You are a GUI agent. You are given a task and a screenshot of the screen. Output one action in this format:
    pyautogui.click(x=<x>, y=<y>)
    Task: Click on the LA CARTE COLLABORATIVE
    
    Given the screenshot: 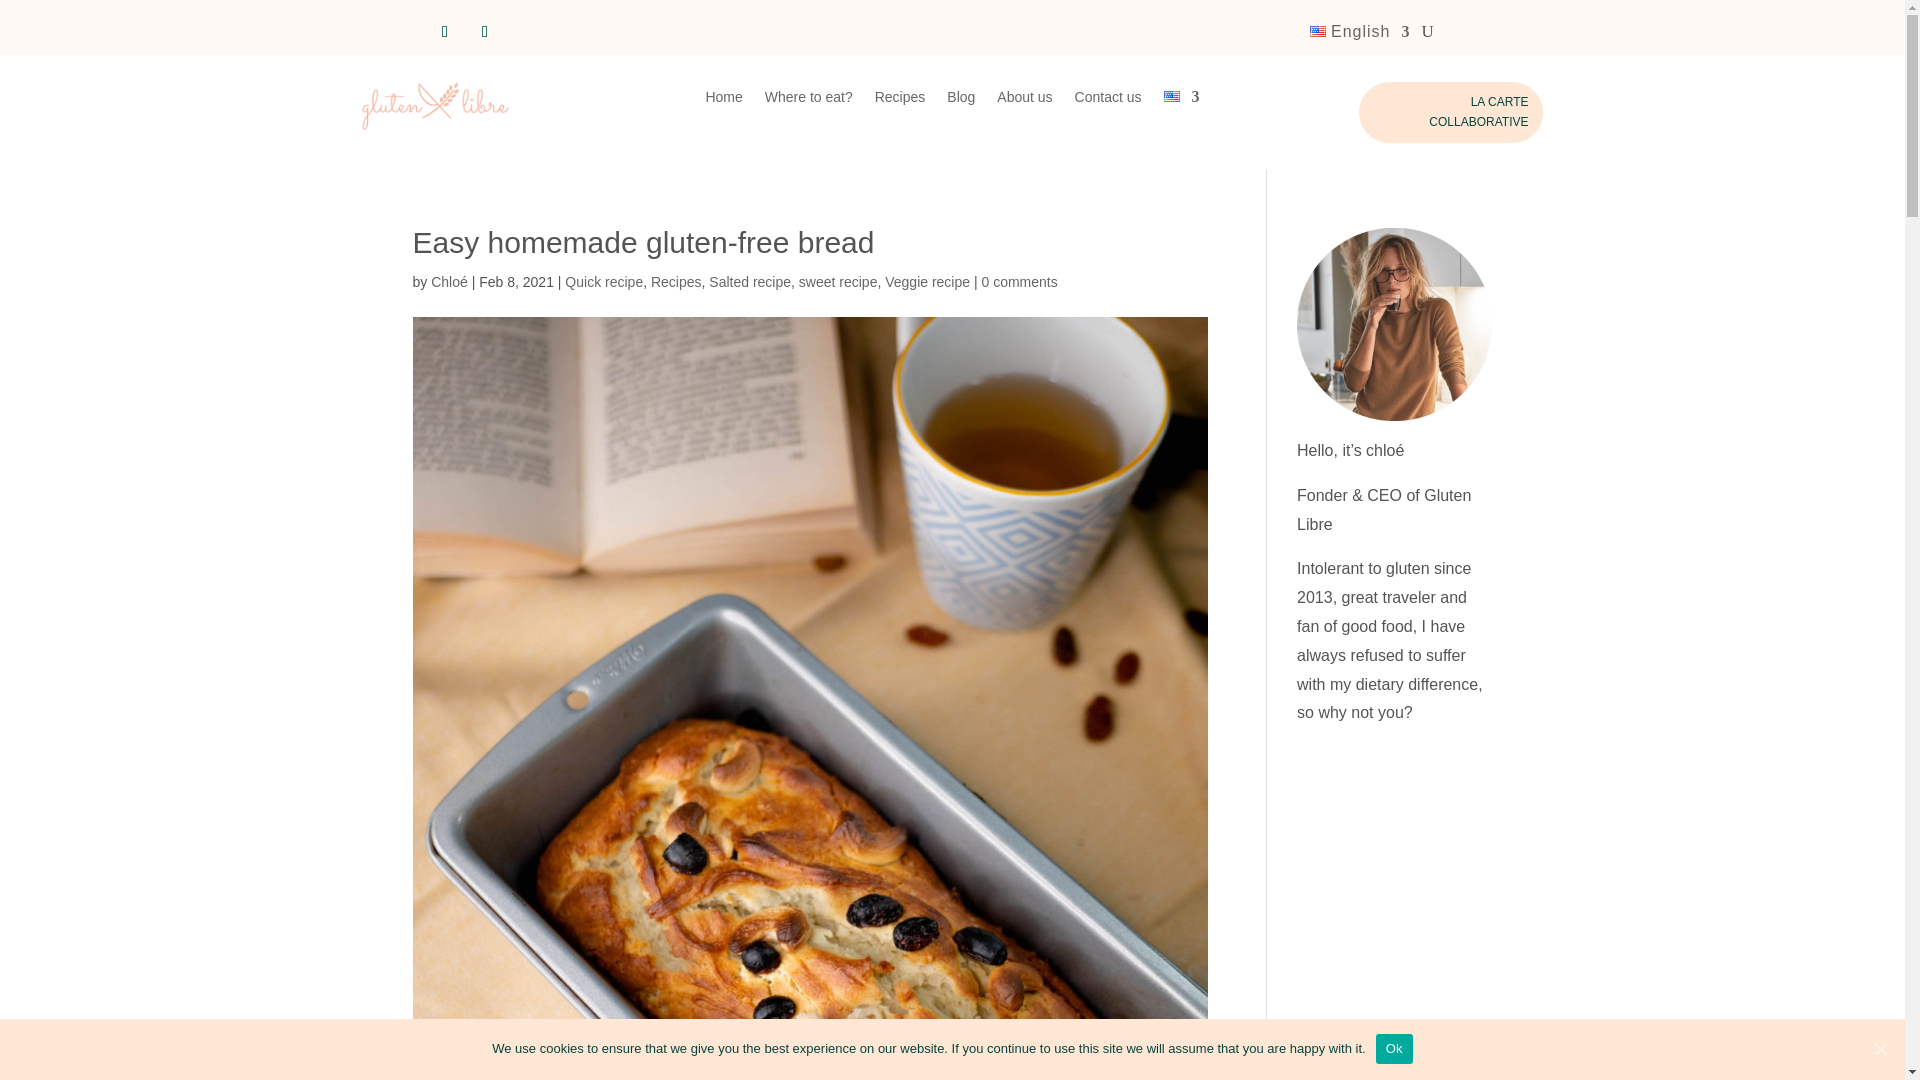 What is the action you would take?
    pyautogui.click(x=1451, y=112)
    